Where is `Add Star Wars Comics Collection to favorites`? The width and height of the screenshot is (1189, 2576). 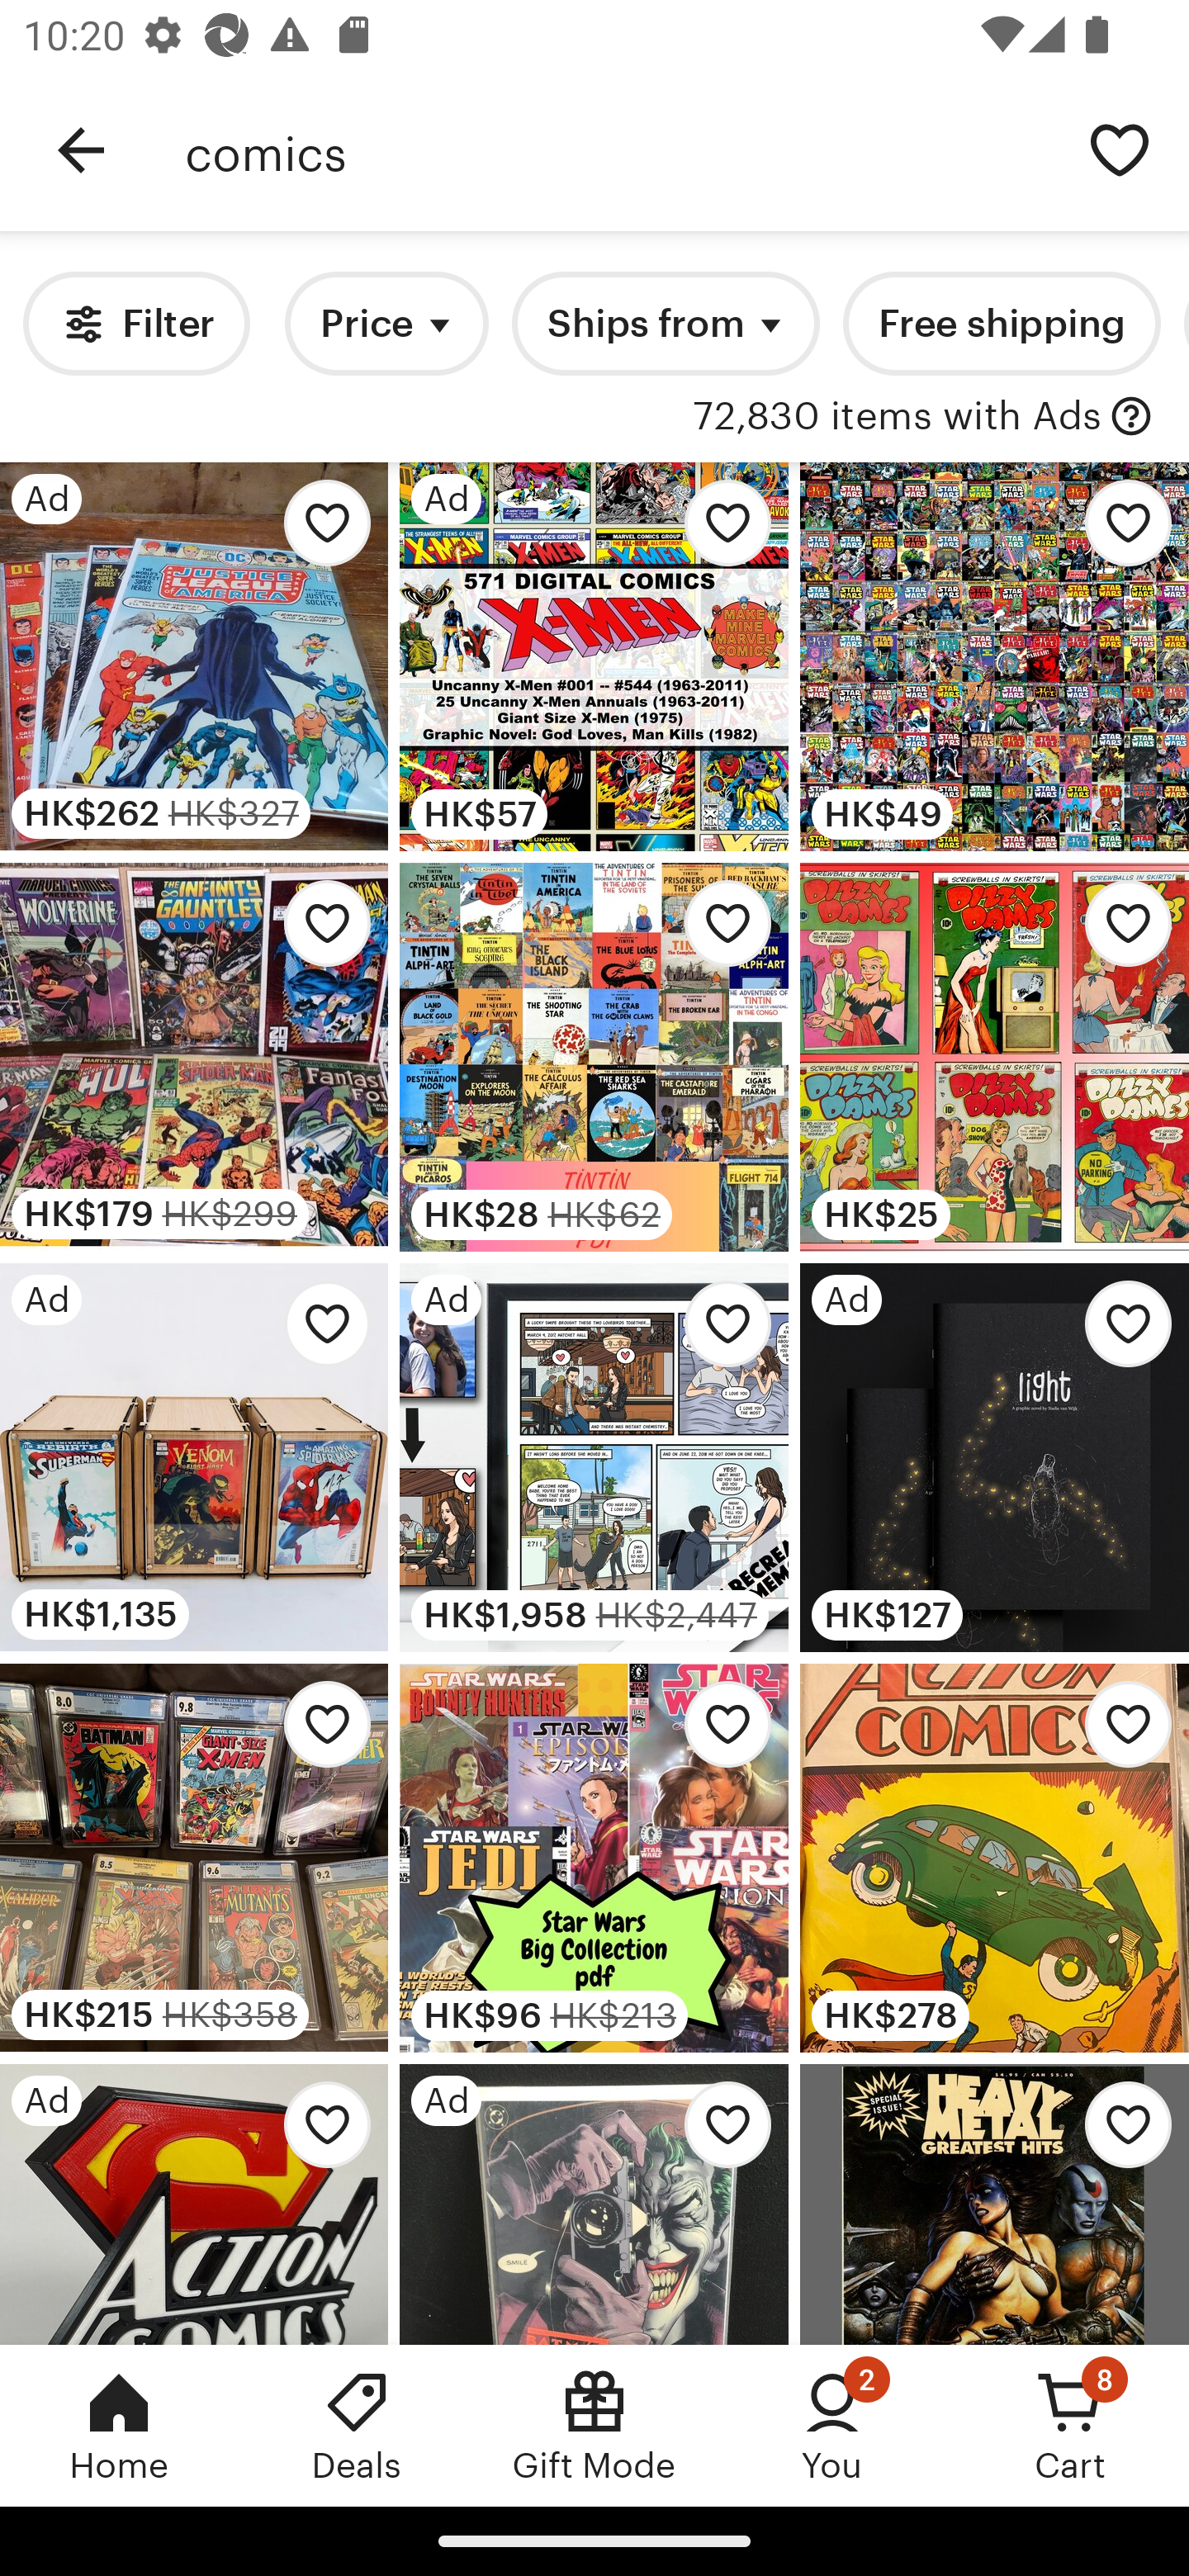 Add Star Wars Comics Collection to favorites is located at coordinates (1120, 530).